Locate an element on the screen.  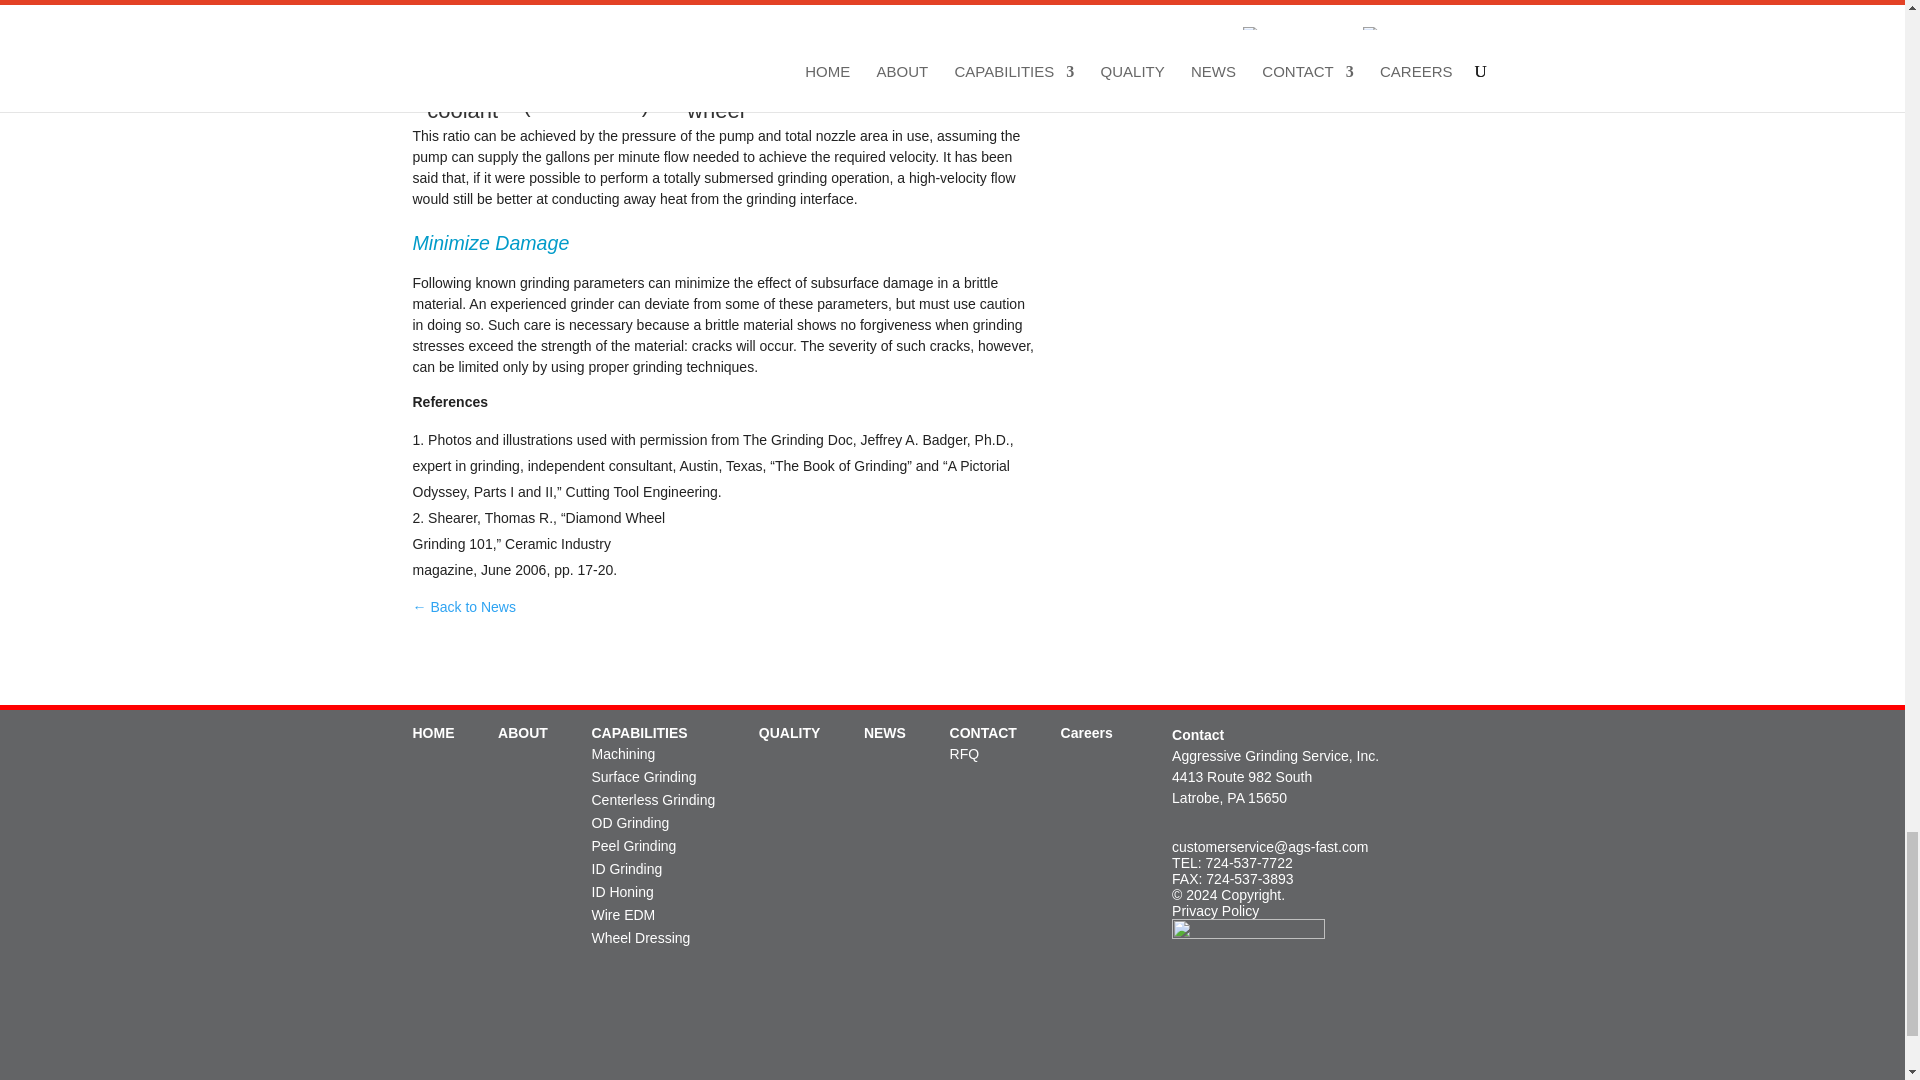
Peel Grinding is located at coordinates (634, 846).